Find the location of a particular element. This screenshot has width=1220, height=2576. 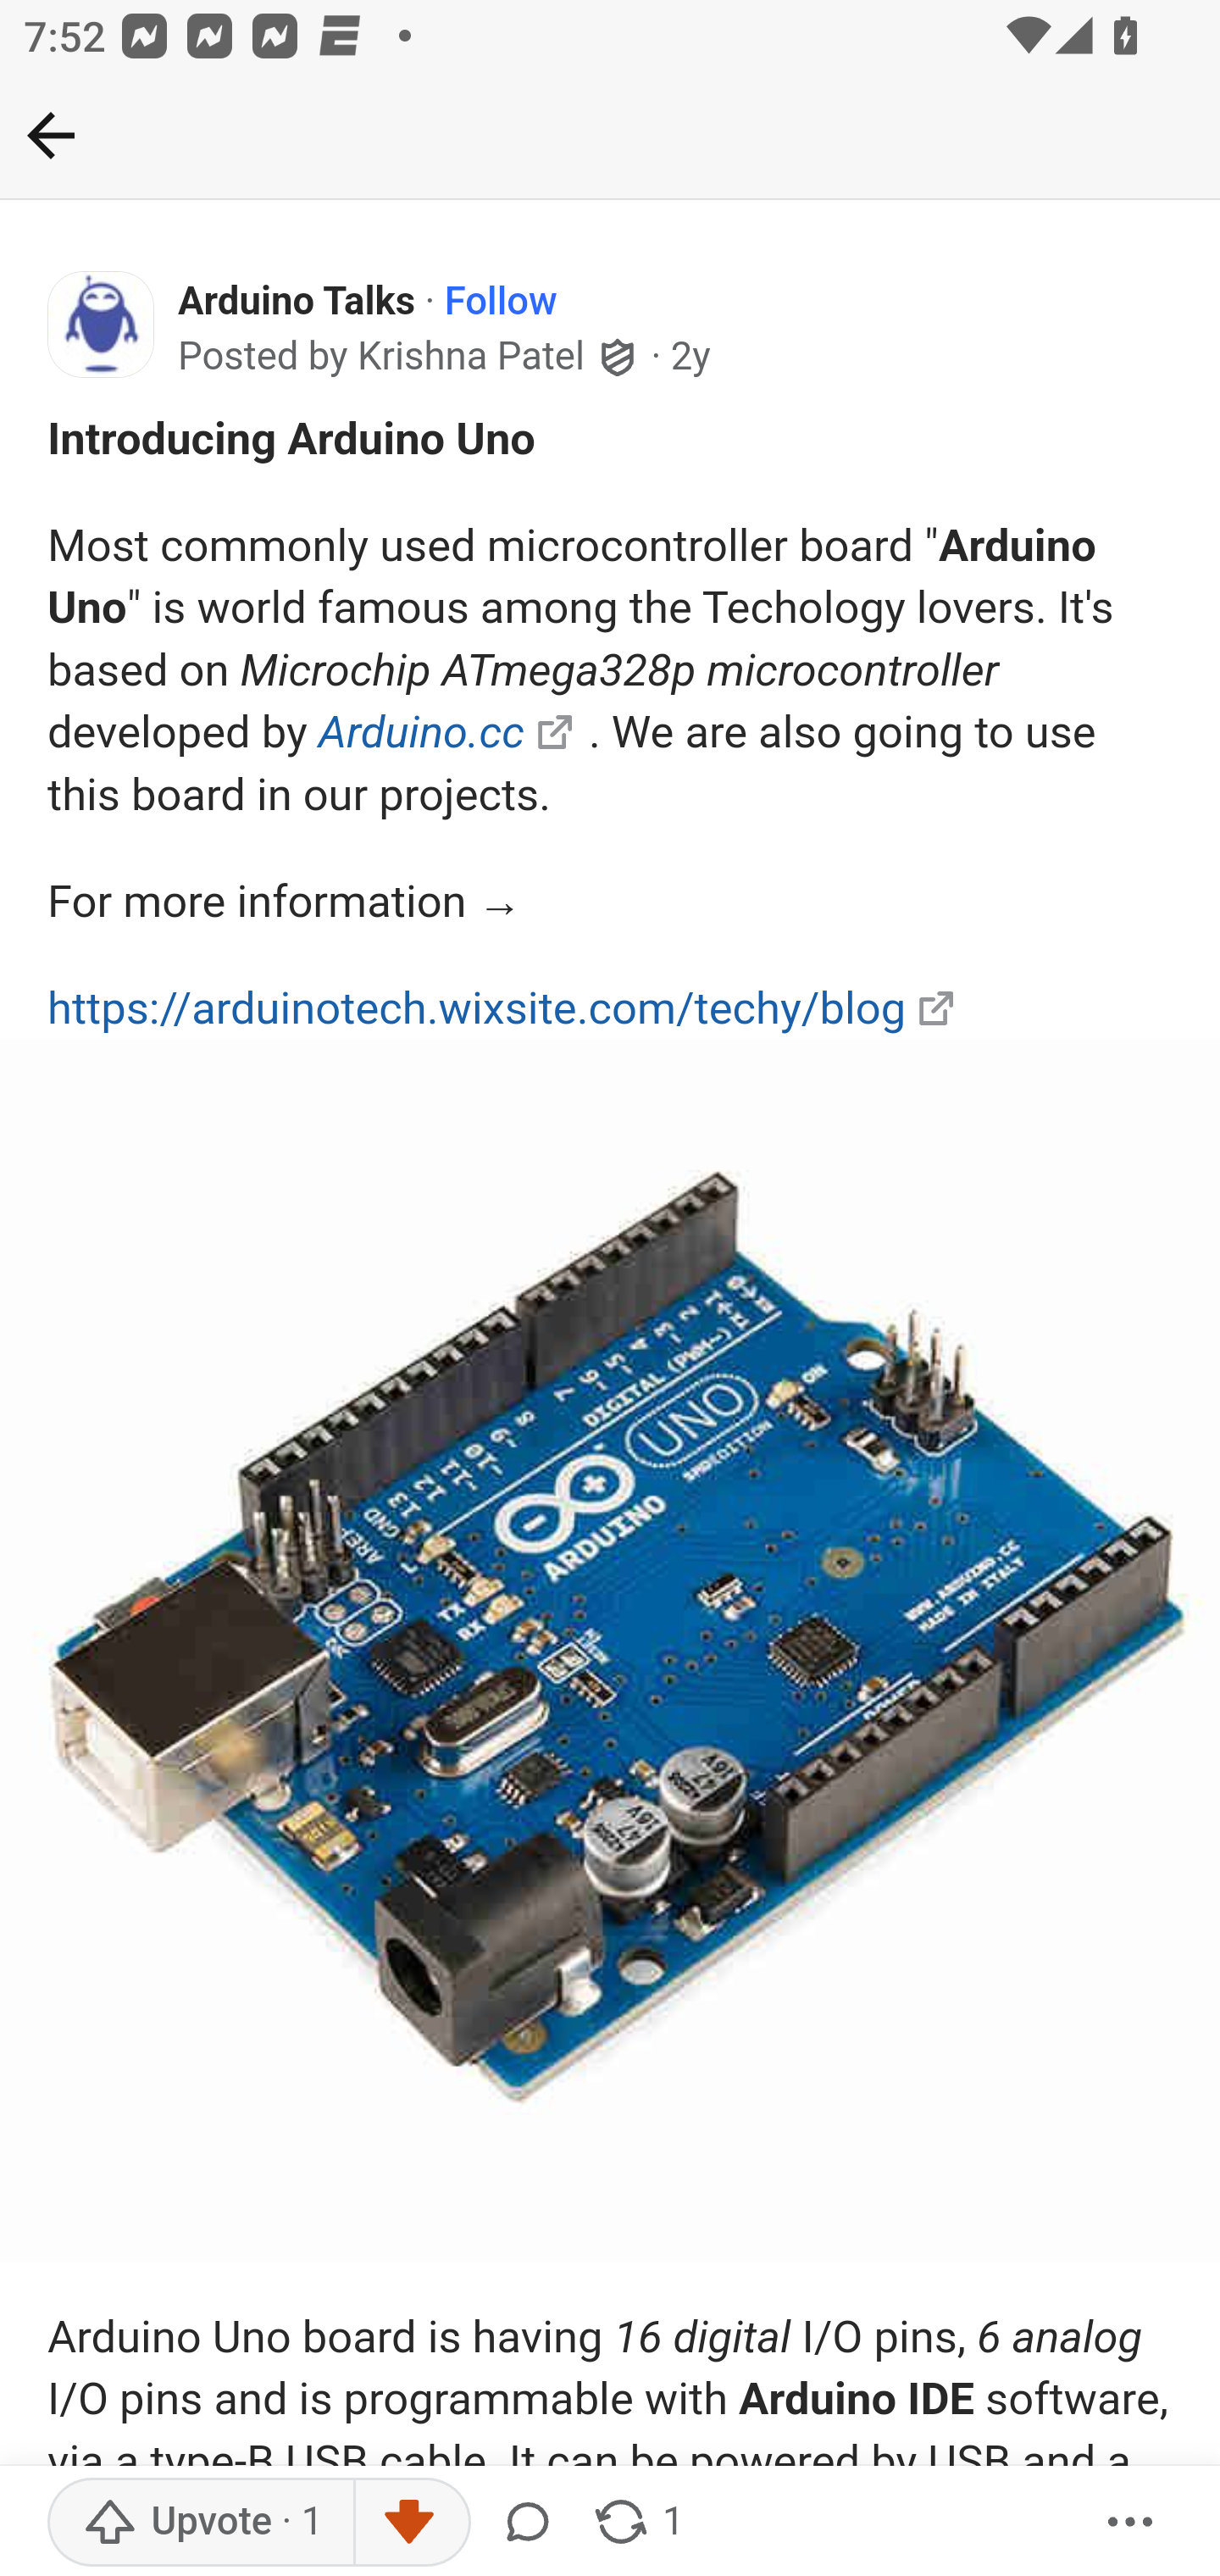

Back is located at coordinates (610, 136).